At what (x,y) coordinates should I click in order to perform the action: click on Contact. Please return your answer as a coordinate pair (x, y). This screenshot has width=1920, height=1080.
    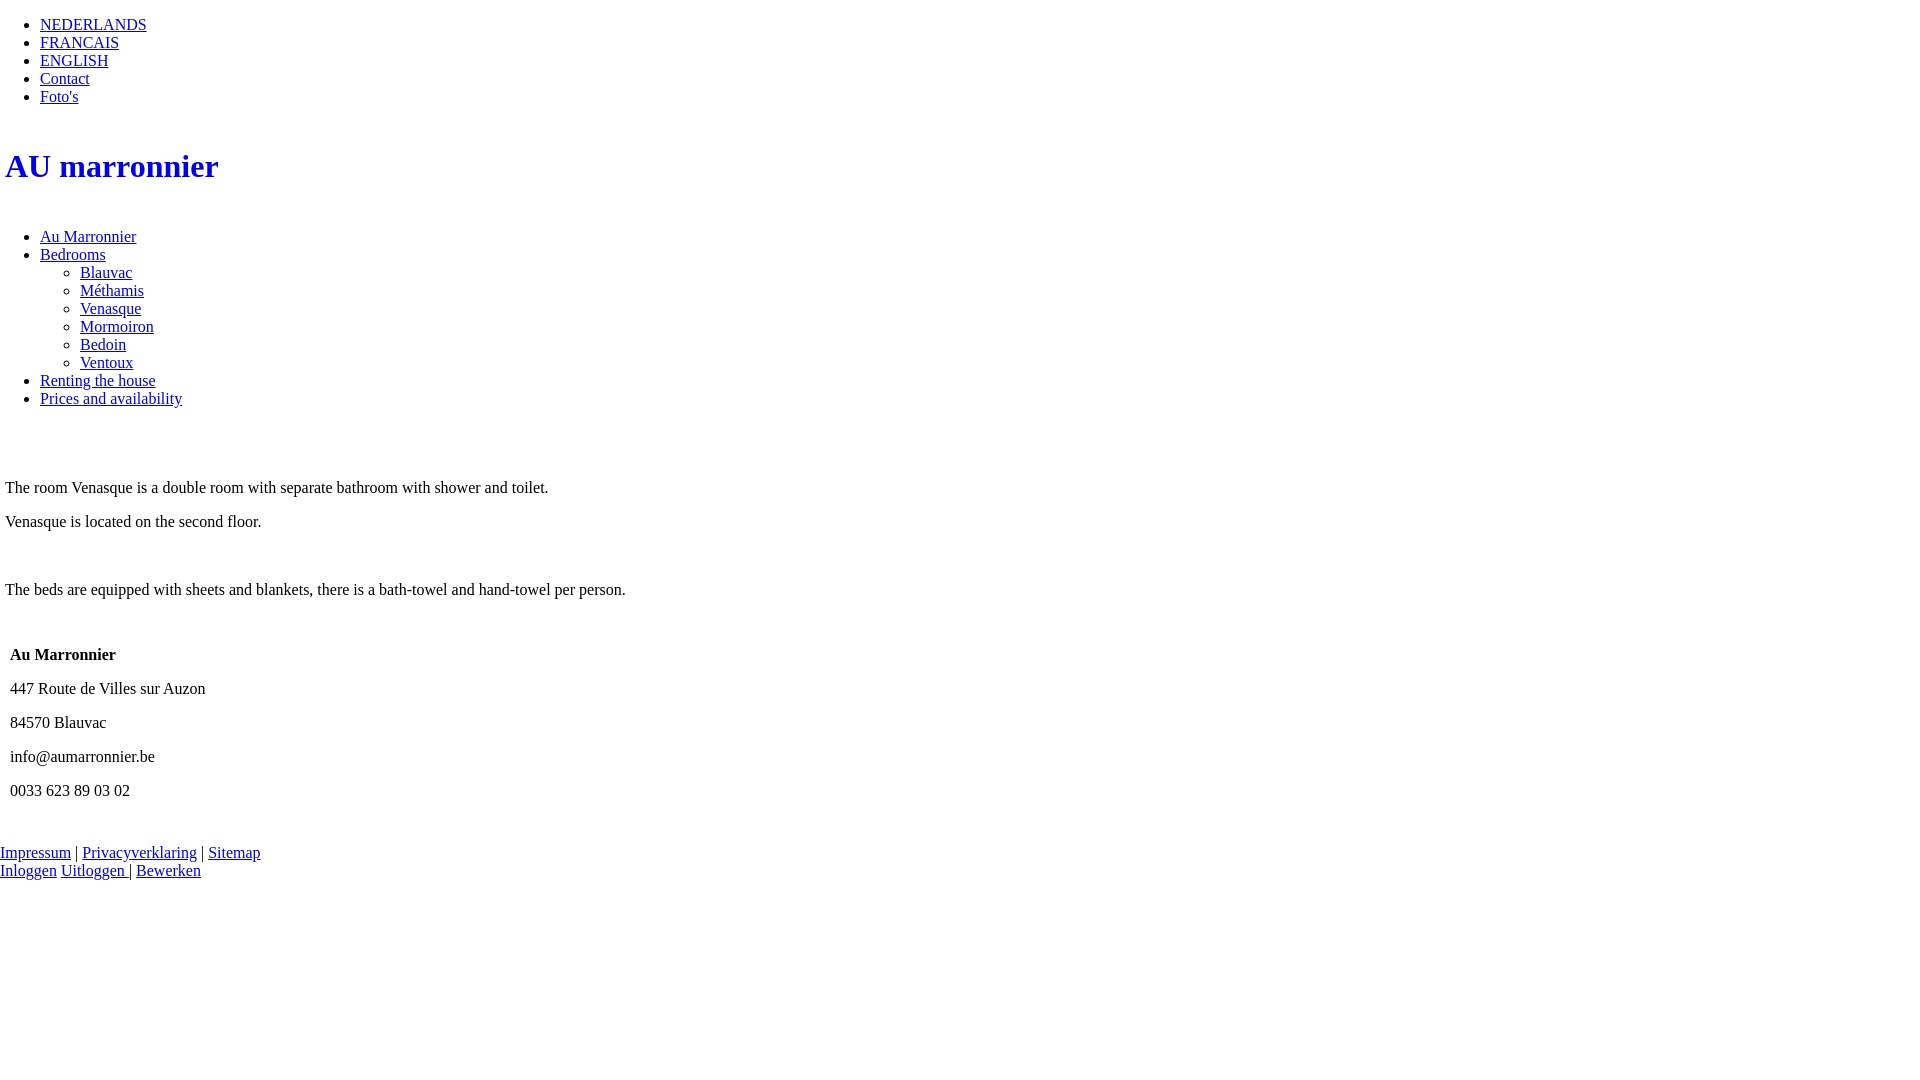
    Looking at the image, I should click on (65, 78).